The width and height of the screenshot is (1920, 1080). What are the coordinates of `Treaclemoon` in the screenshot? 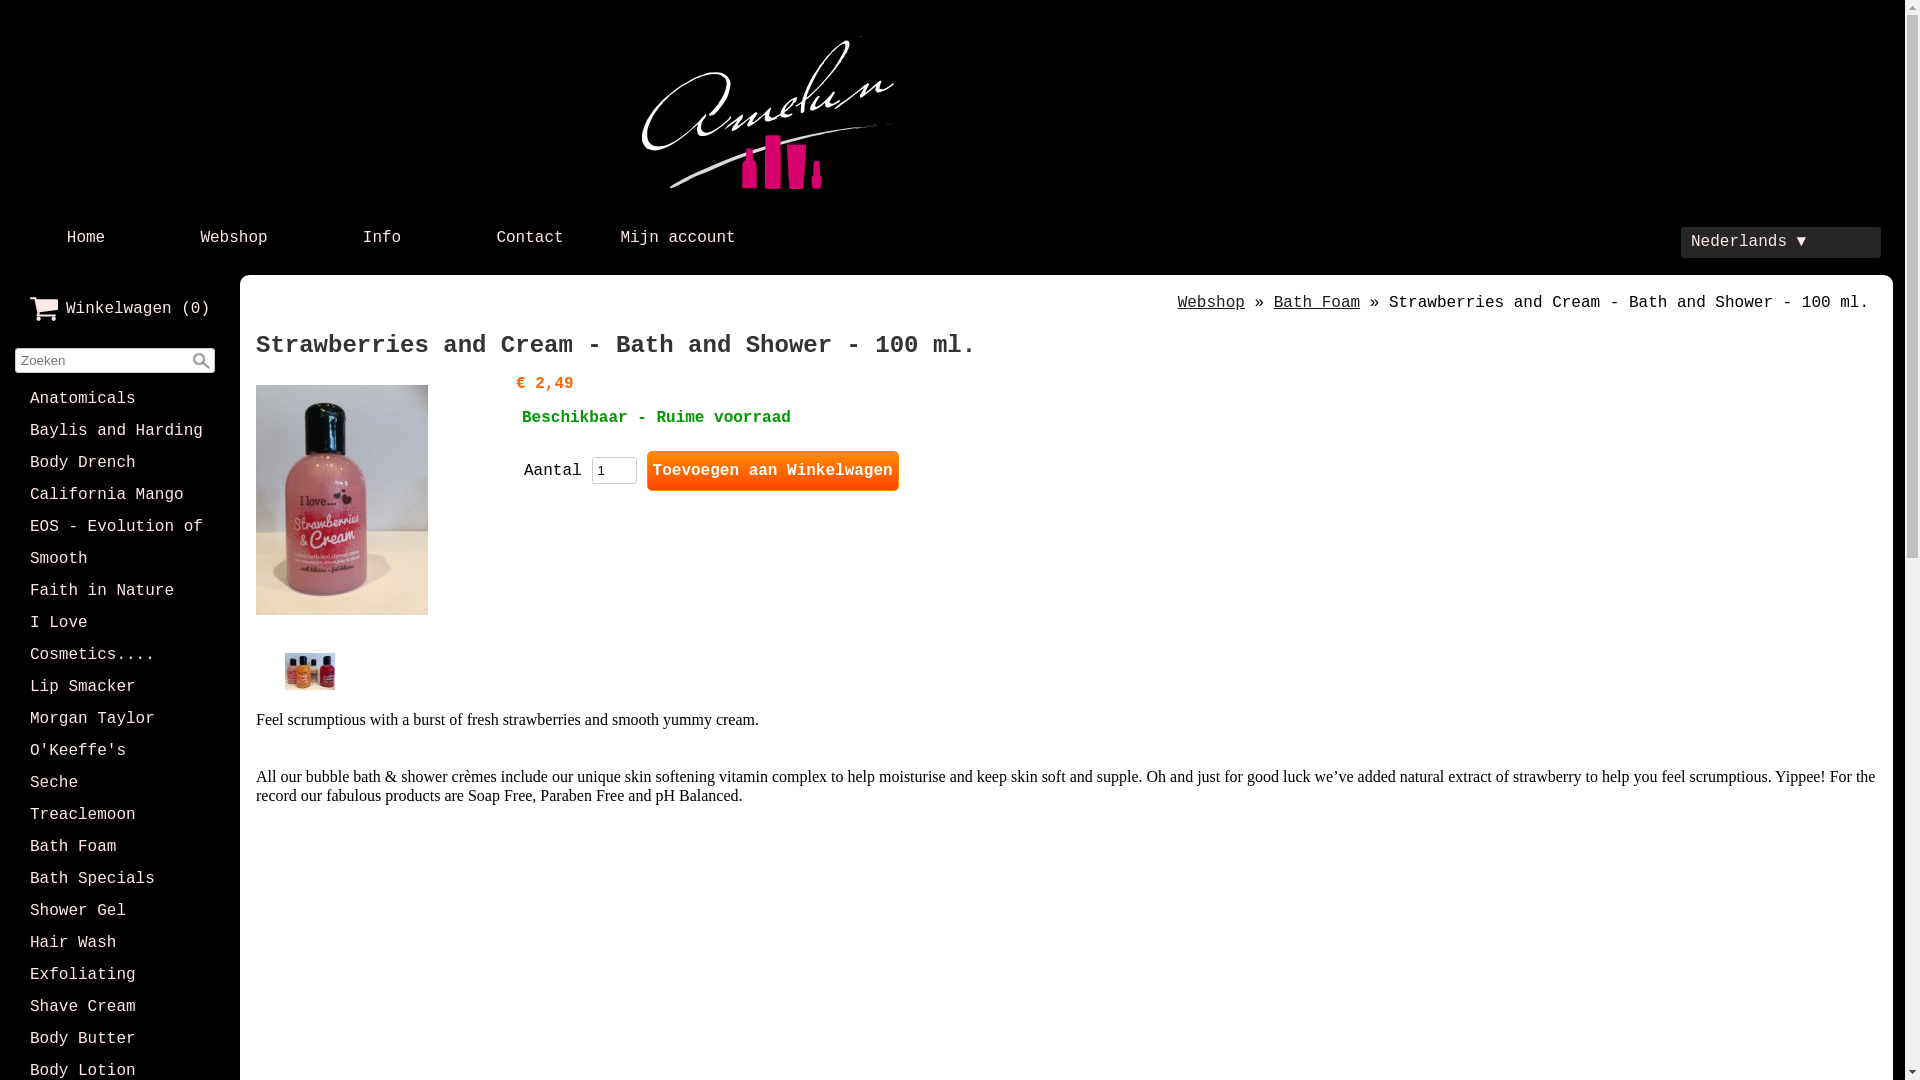 It's located at (120, 815).